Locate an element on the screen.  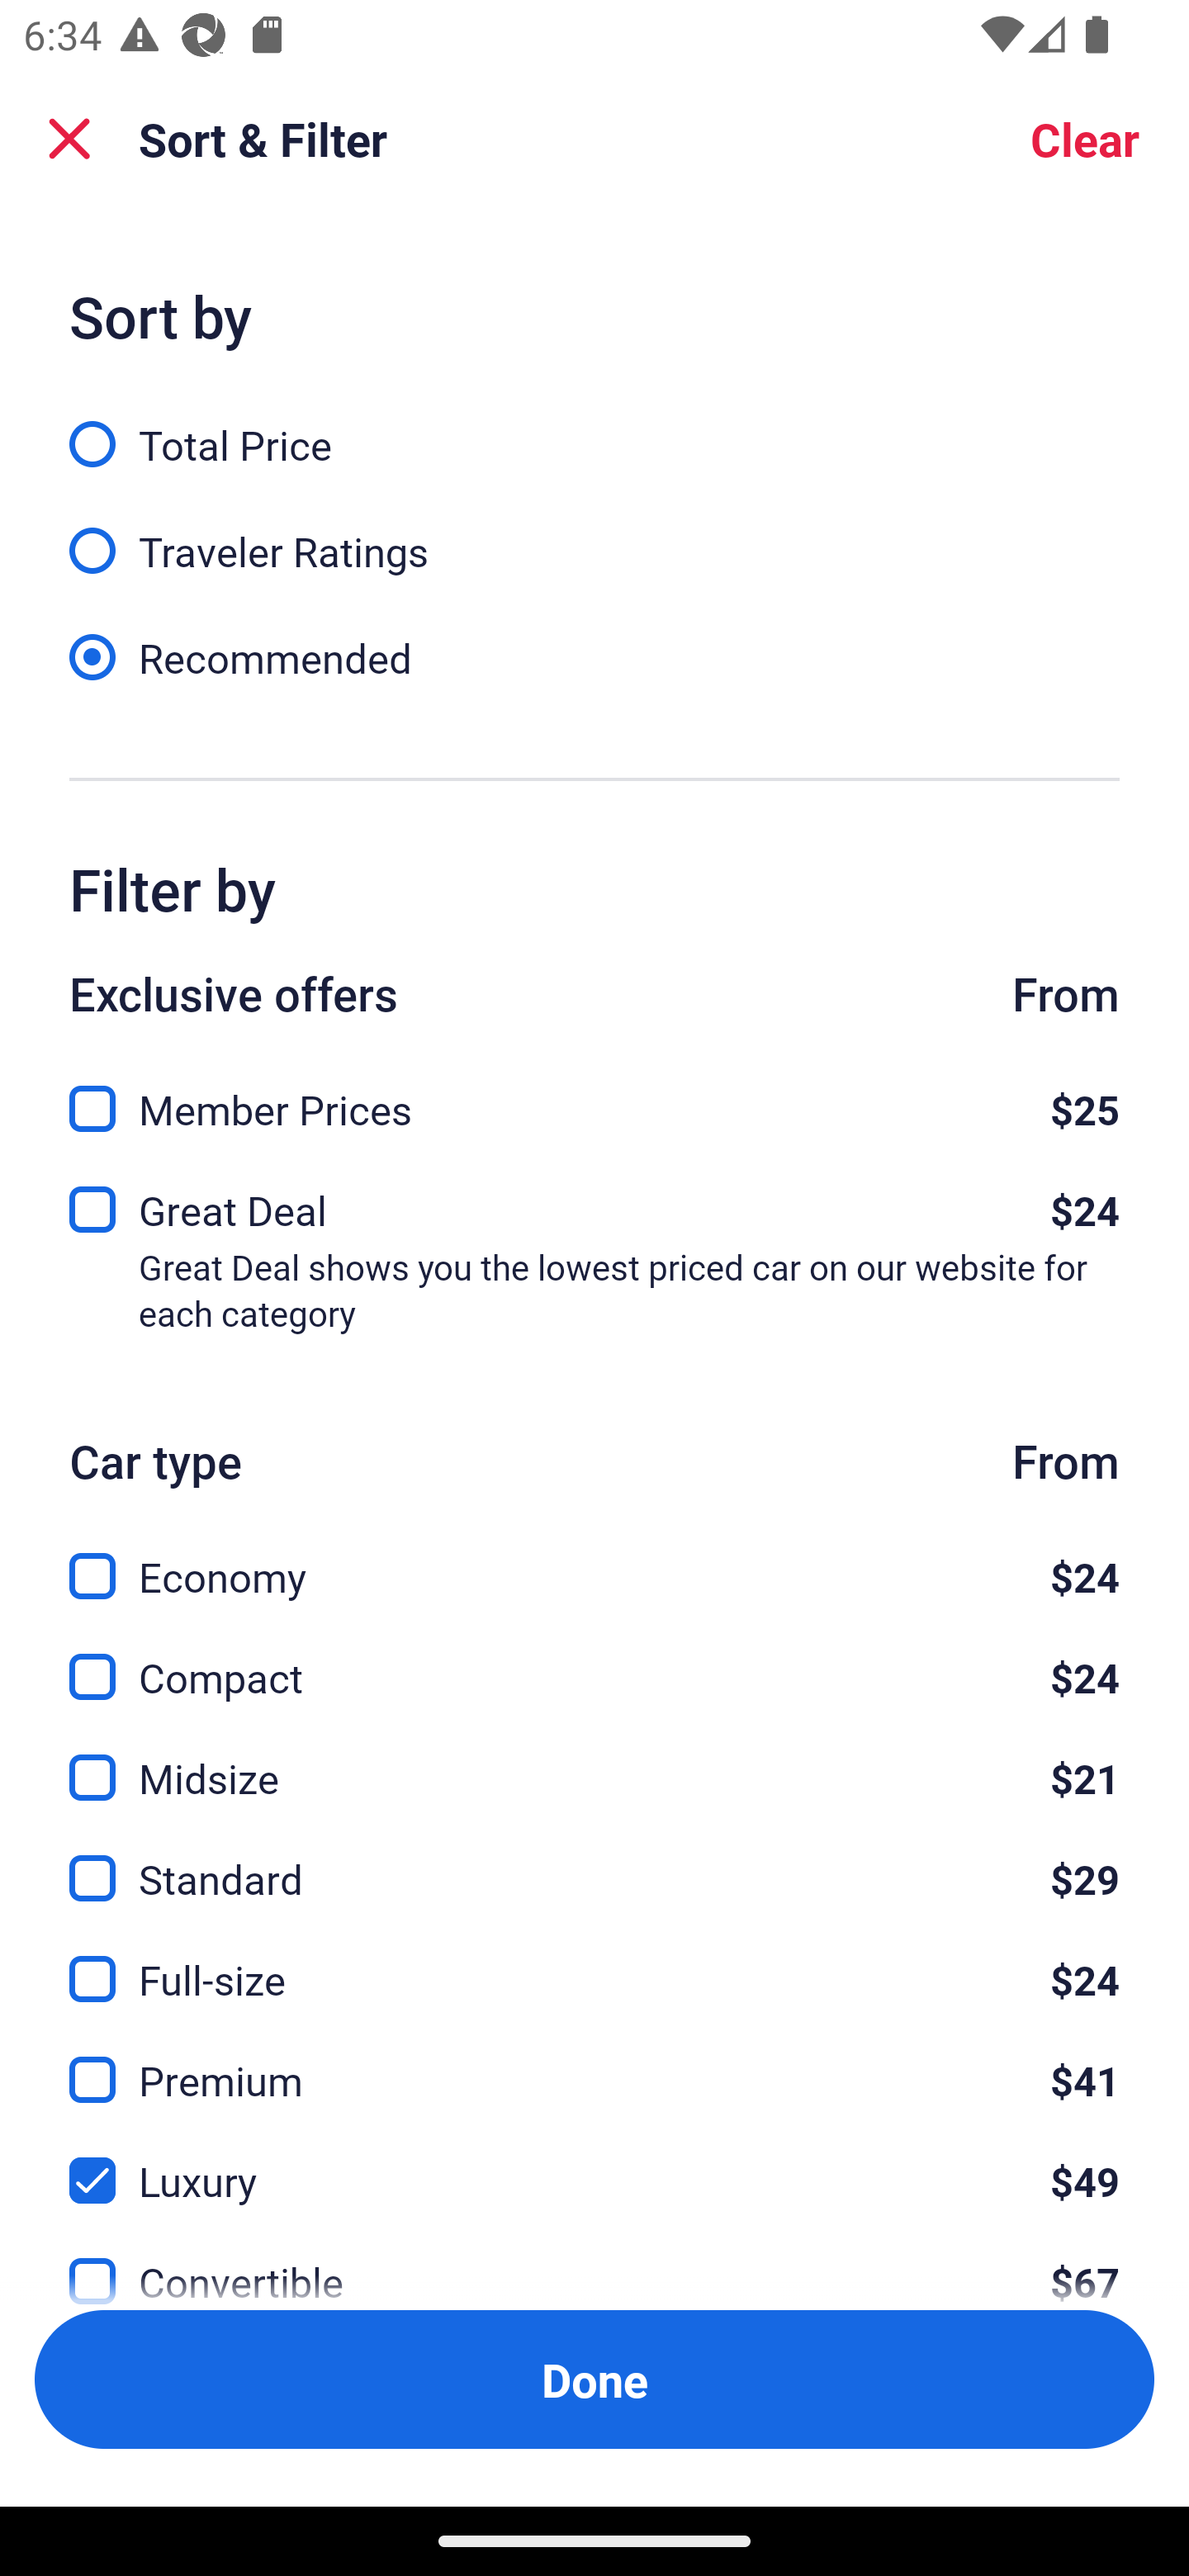
Compact, $24 Compact $24 is located at coordinates (594, 1657).